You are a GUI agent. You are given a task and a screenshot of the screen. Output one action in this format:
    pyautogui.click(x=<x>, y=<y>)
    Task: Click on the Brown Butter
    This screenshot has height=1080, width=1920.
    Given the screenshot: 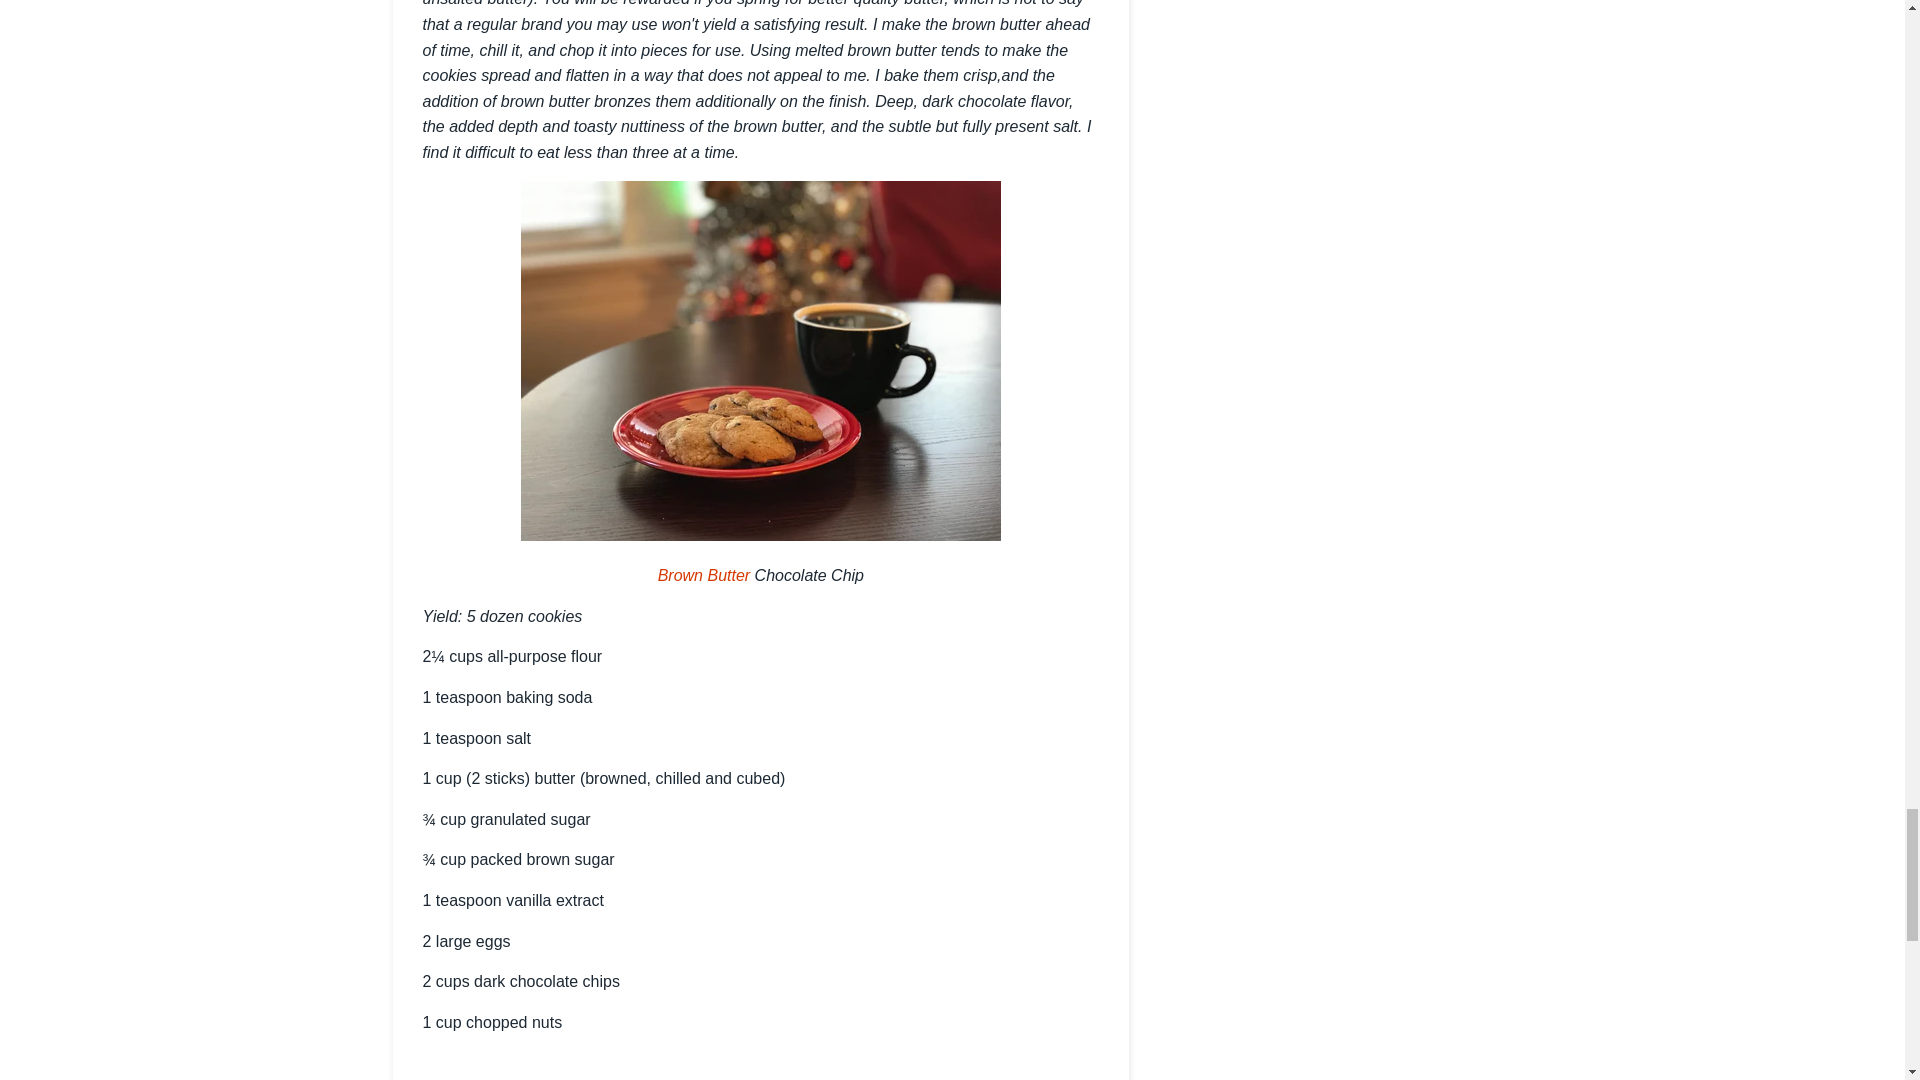 What is the action you would take?
    pyautogui.click(x=704, y=576)
    